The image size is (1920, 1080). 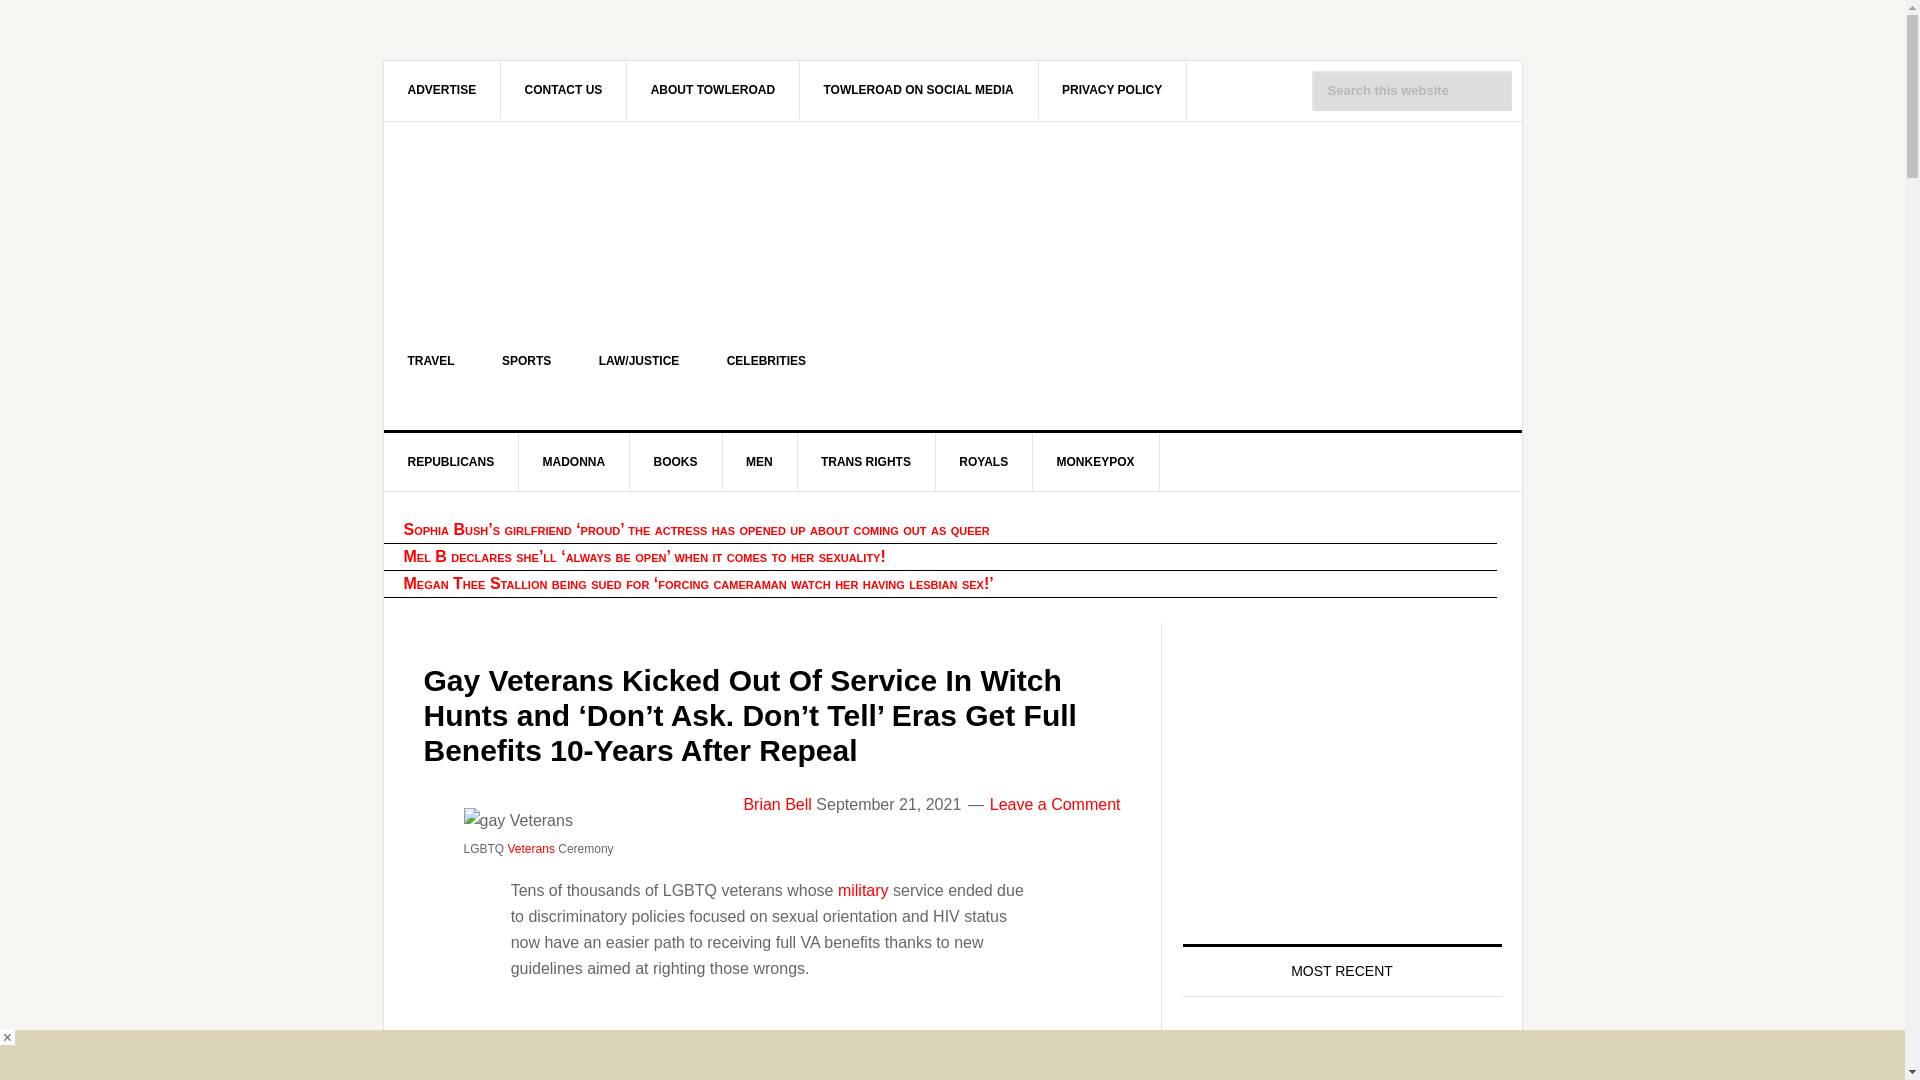 What do you see at coordinates (866, 461) in the screenshot?
I see `TRANS RIGHTS` at bounding box center [866, 461].